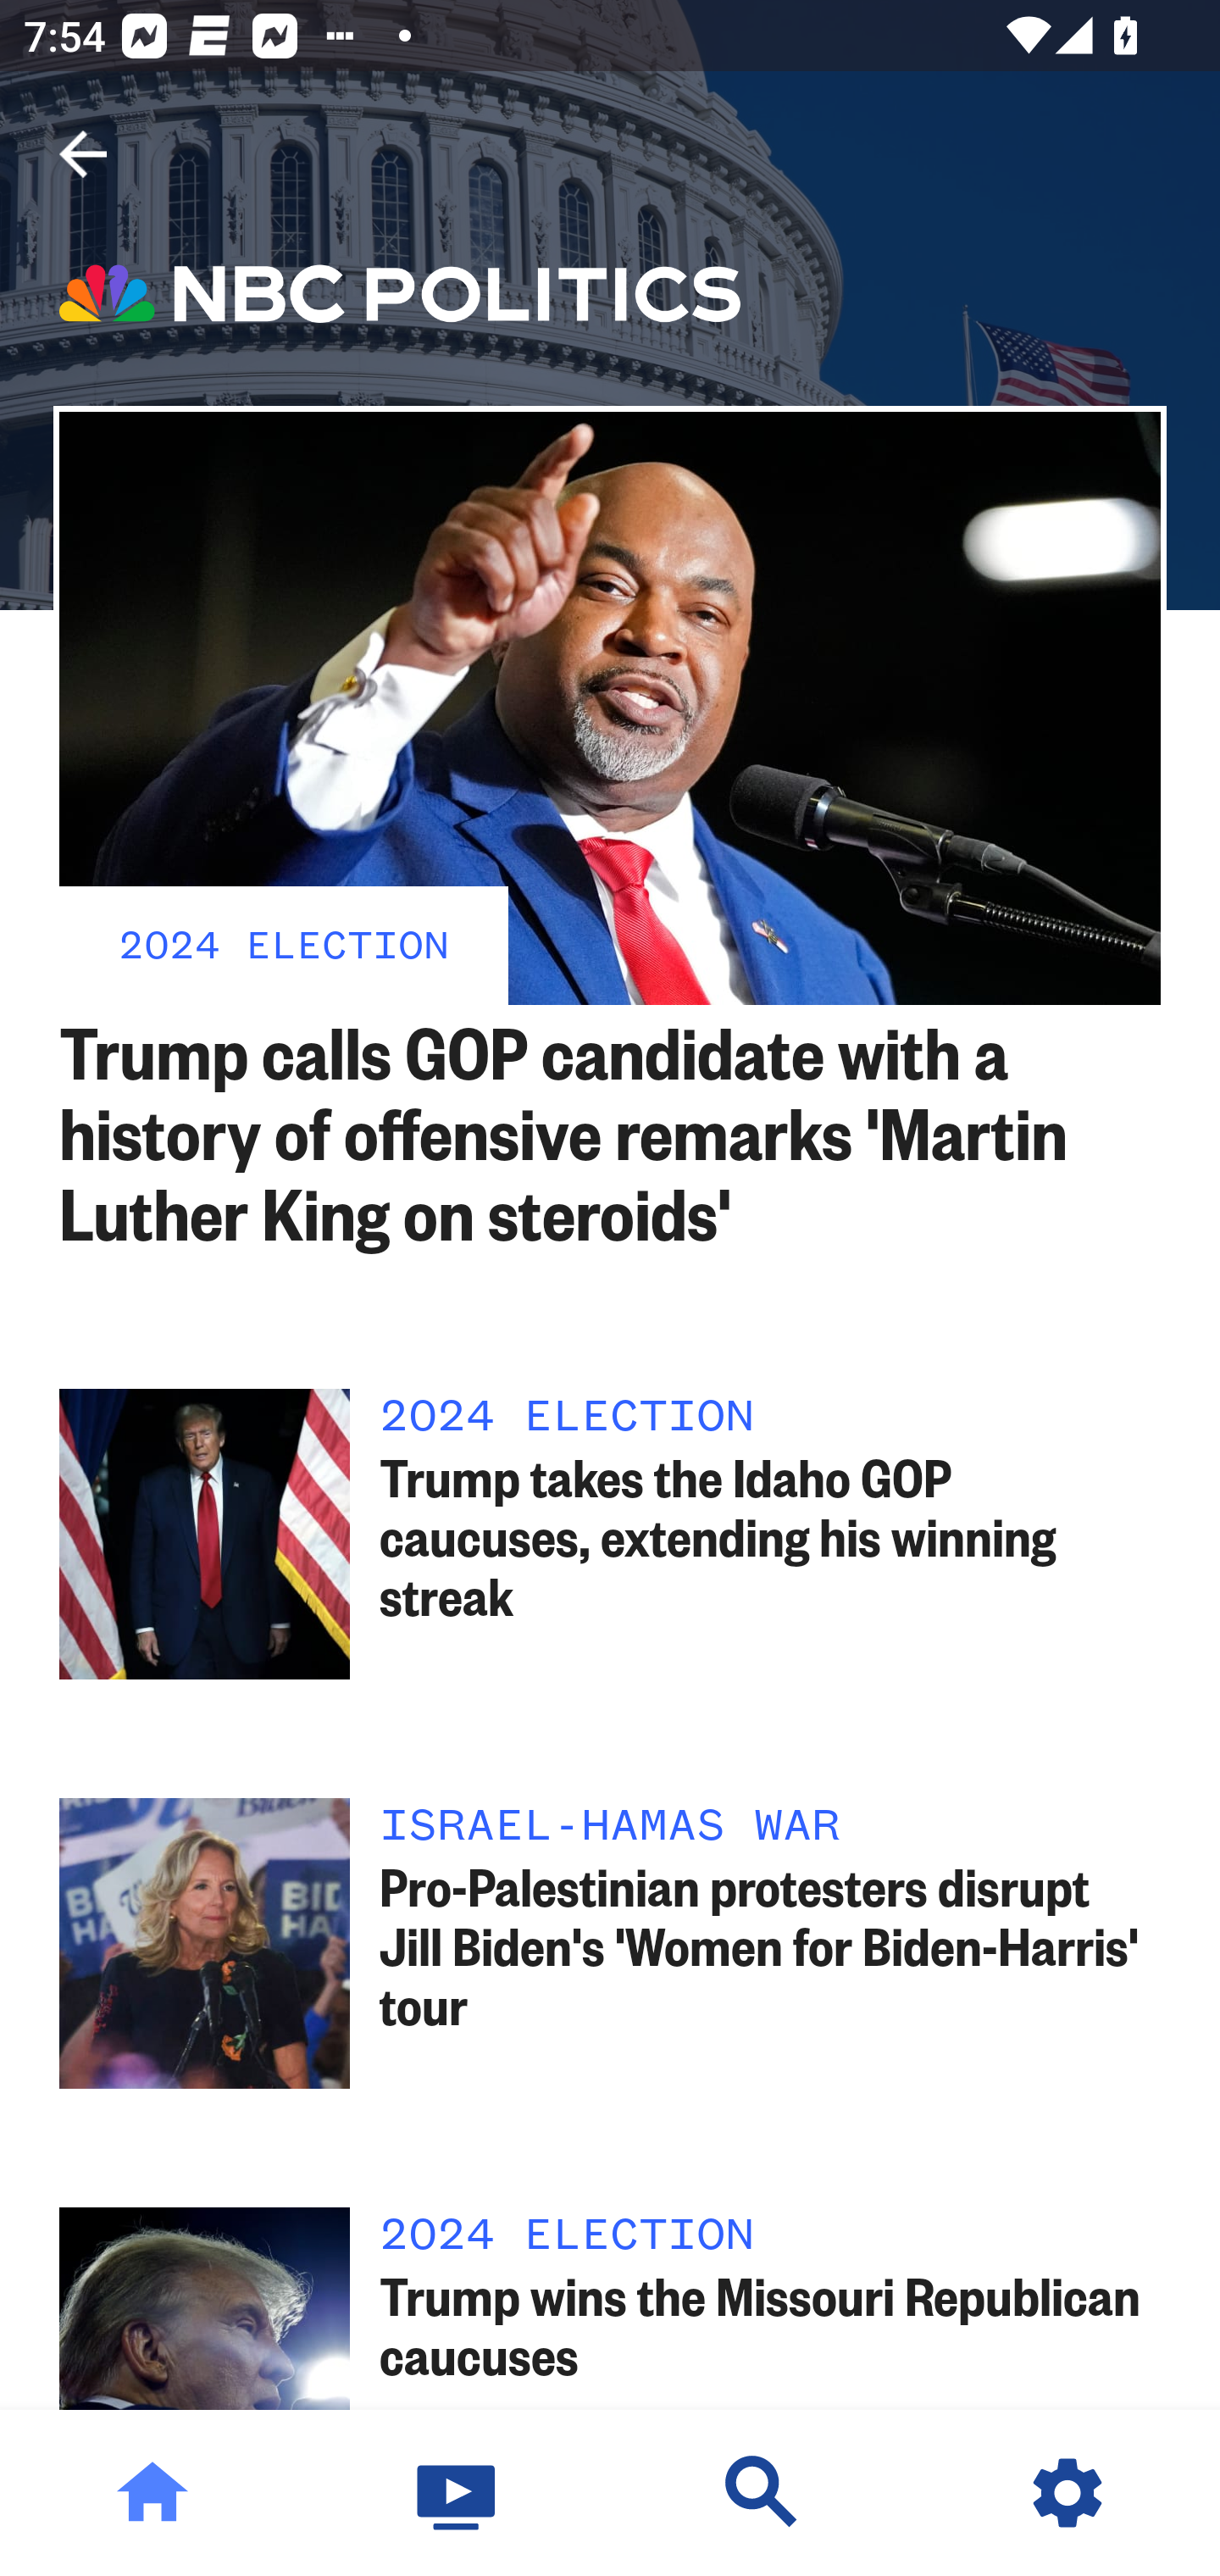 Image resolution: width=1220 pixels, height=2576 pixels. What do you see at coordinates (1067, 2493) in the screenshot?
I see `Settings` at bounding box center [1067, 2493].